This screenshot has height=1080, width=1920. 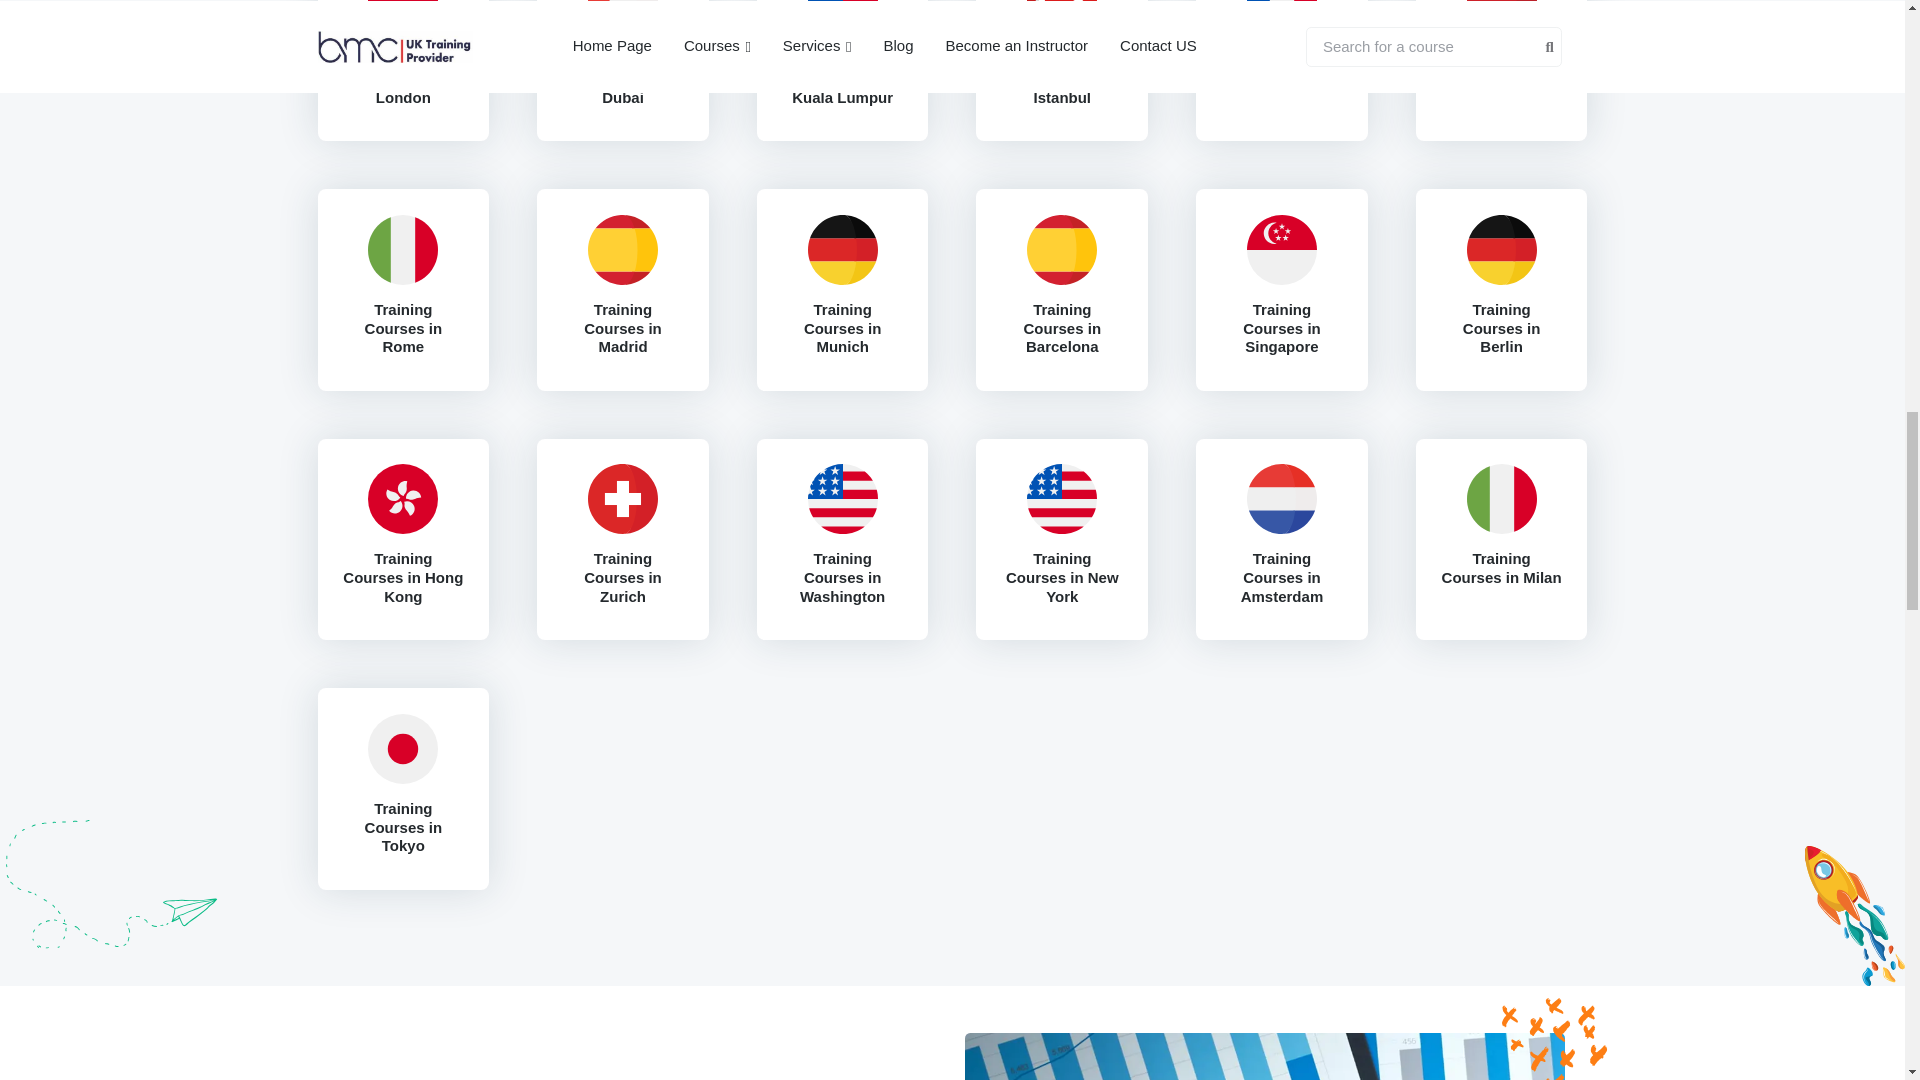 What do you see at coordinates (1282, 17) in the screenshot?
I see `Discover Top training courses in Paris` at bounding box center [1282, 17].